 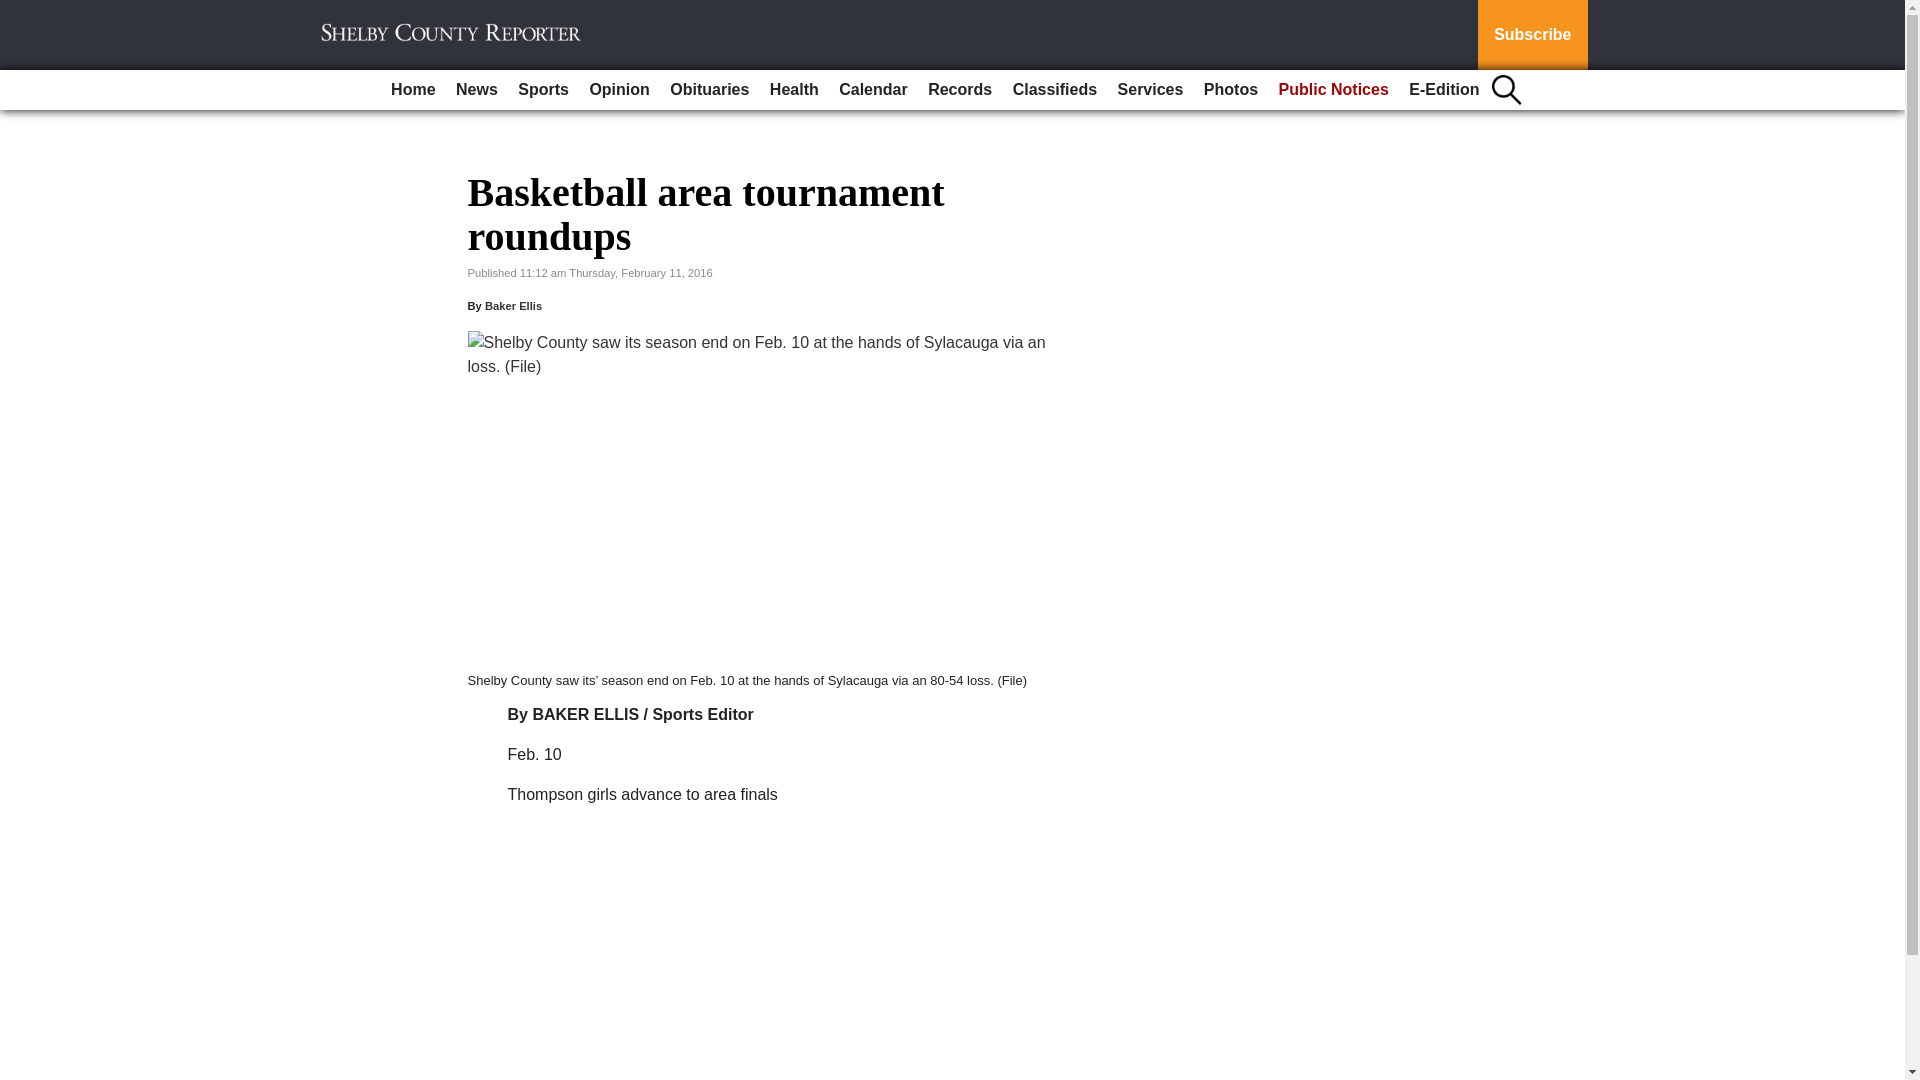 I want to click on Subscribe, so click(x=1532, y=35).